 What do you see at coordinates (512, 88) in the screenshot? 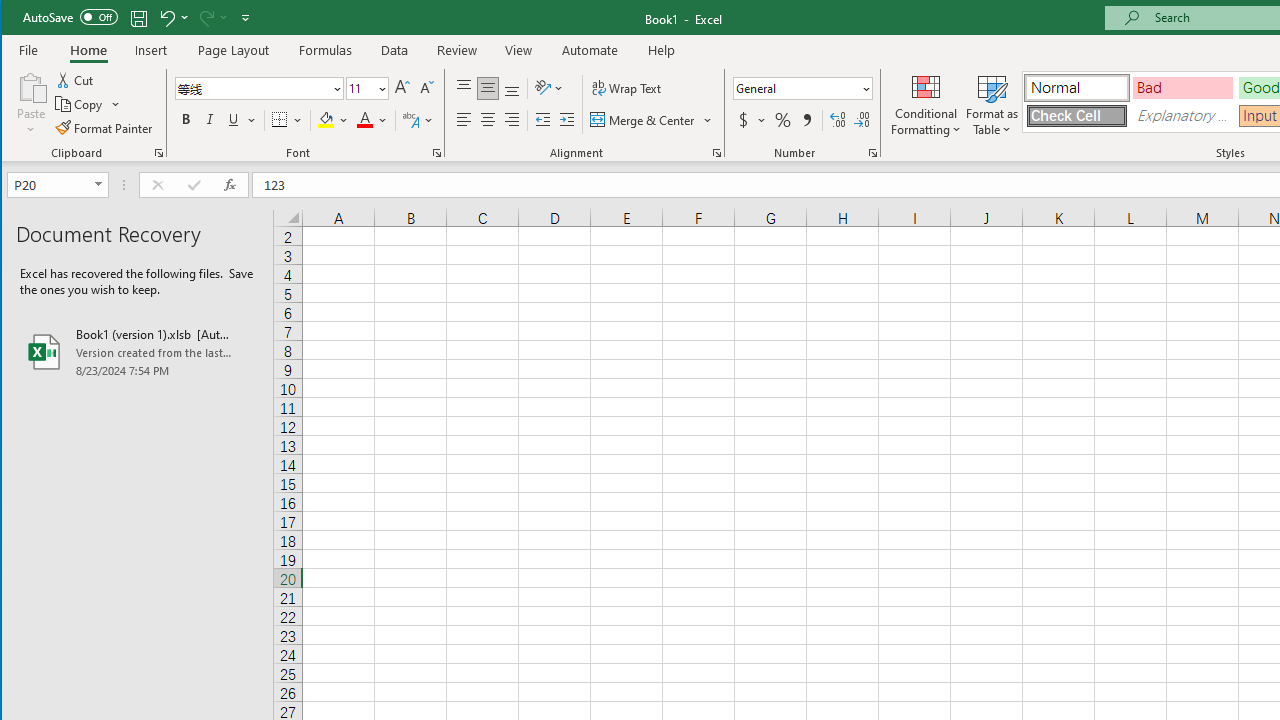
I see `Bottom Align` at bounding box center [512, 88].